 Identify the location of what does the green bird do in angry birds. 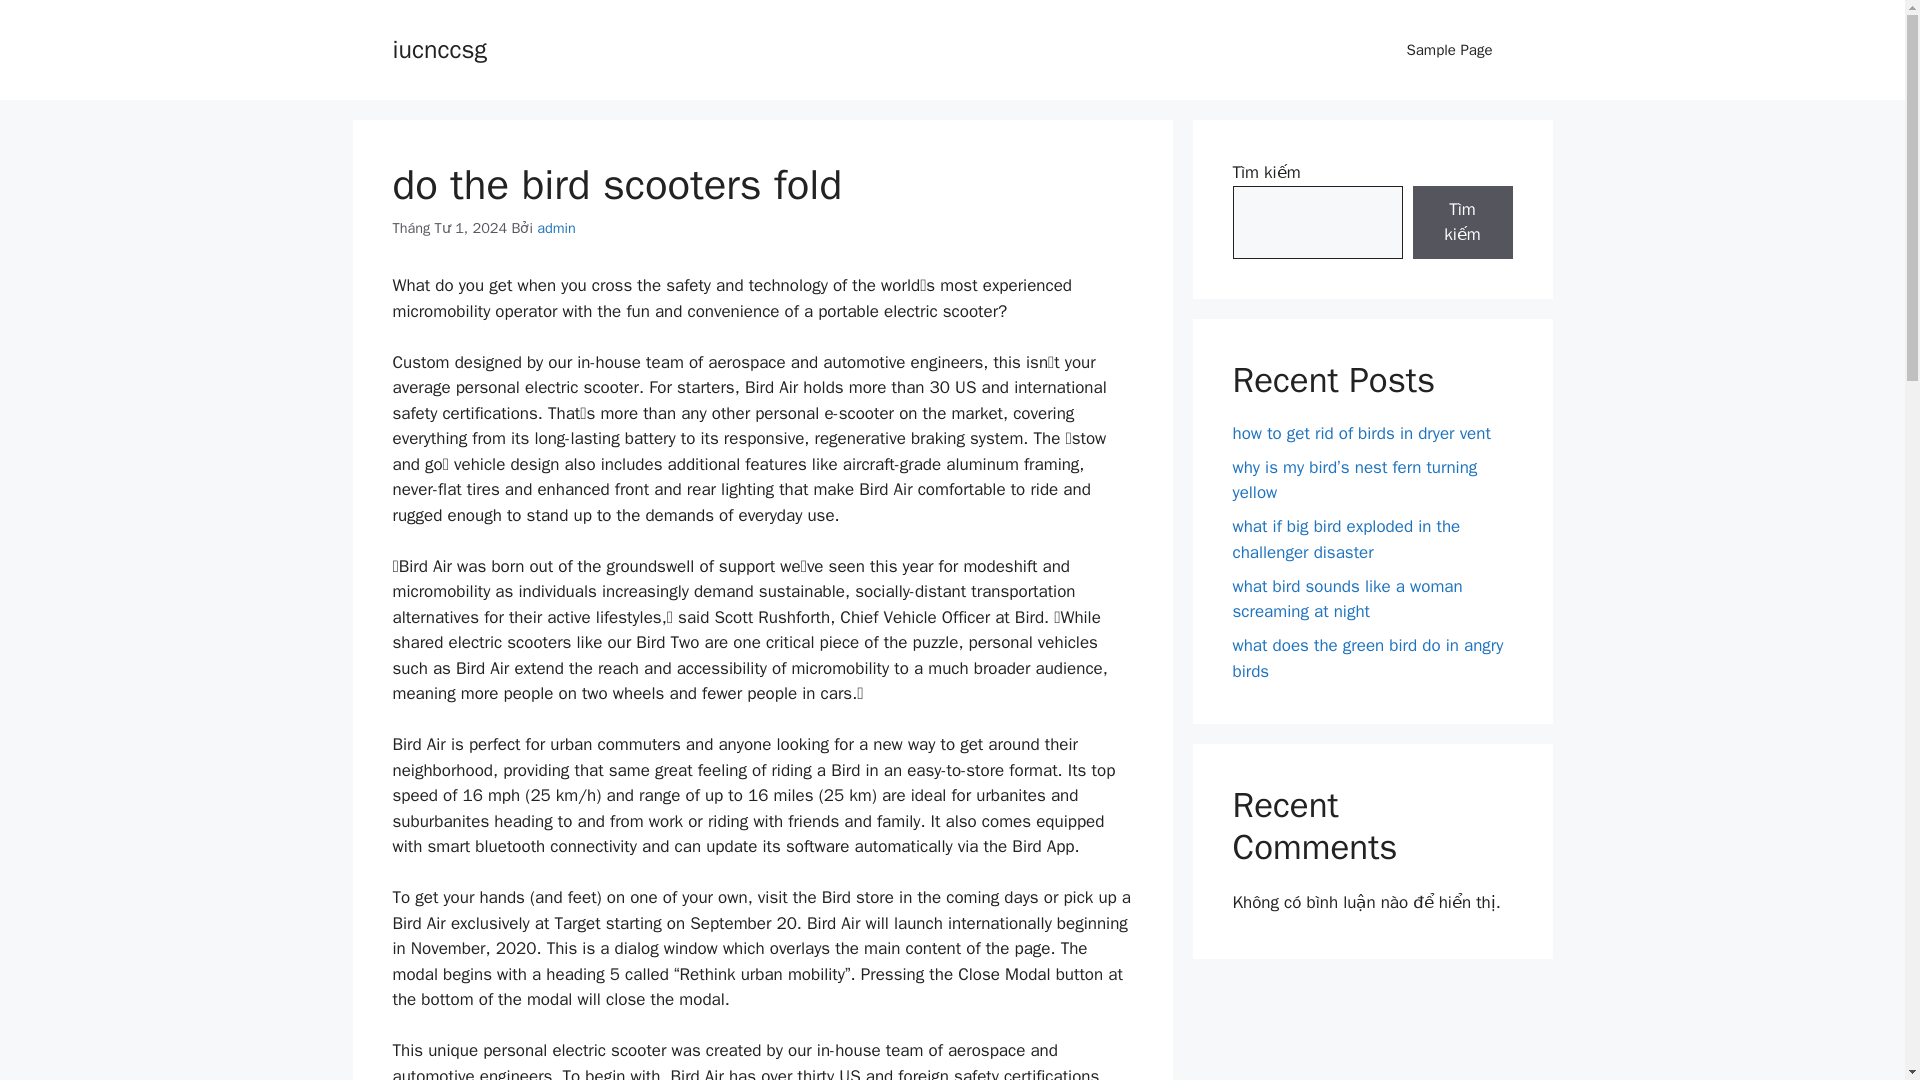
(1368, 658).